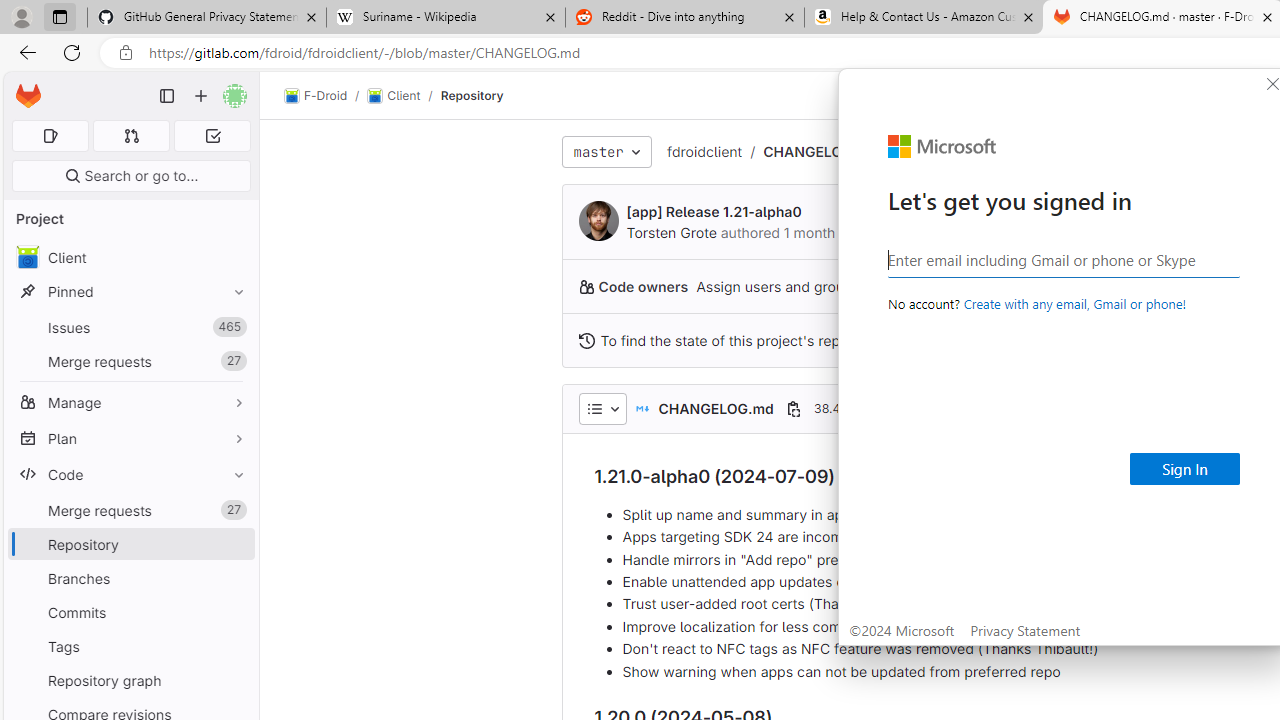 Image resolution: width=1280 pixels, height=720 pixels. Describe the element at coordinates (234, 544) in the screenshot. I see `Pin Repository` at that location.